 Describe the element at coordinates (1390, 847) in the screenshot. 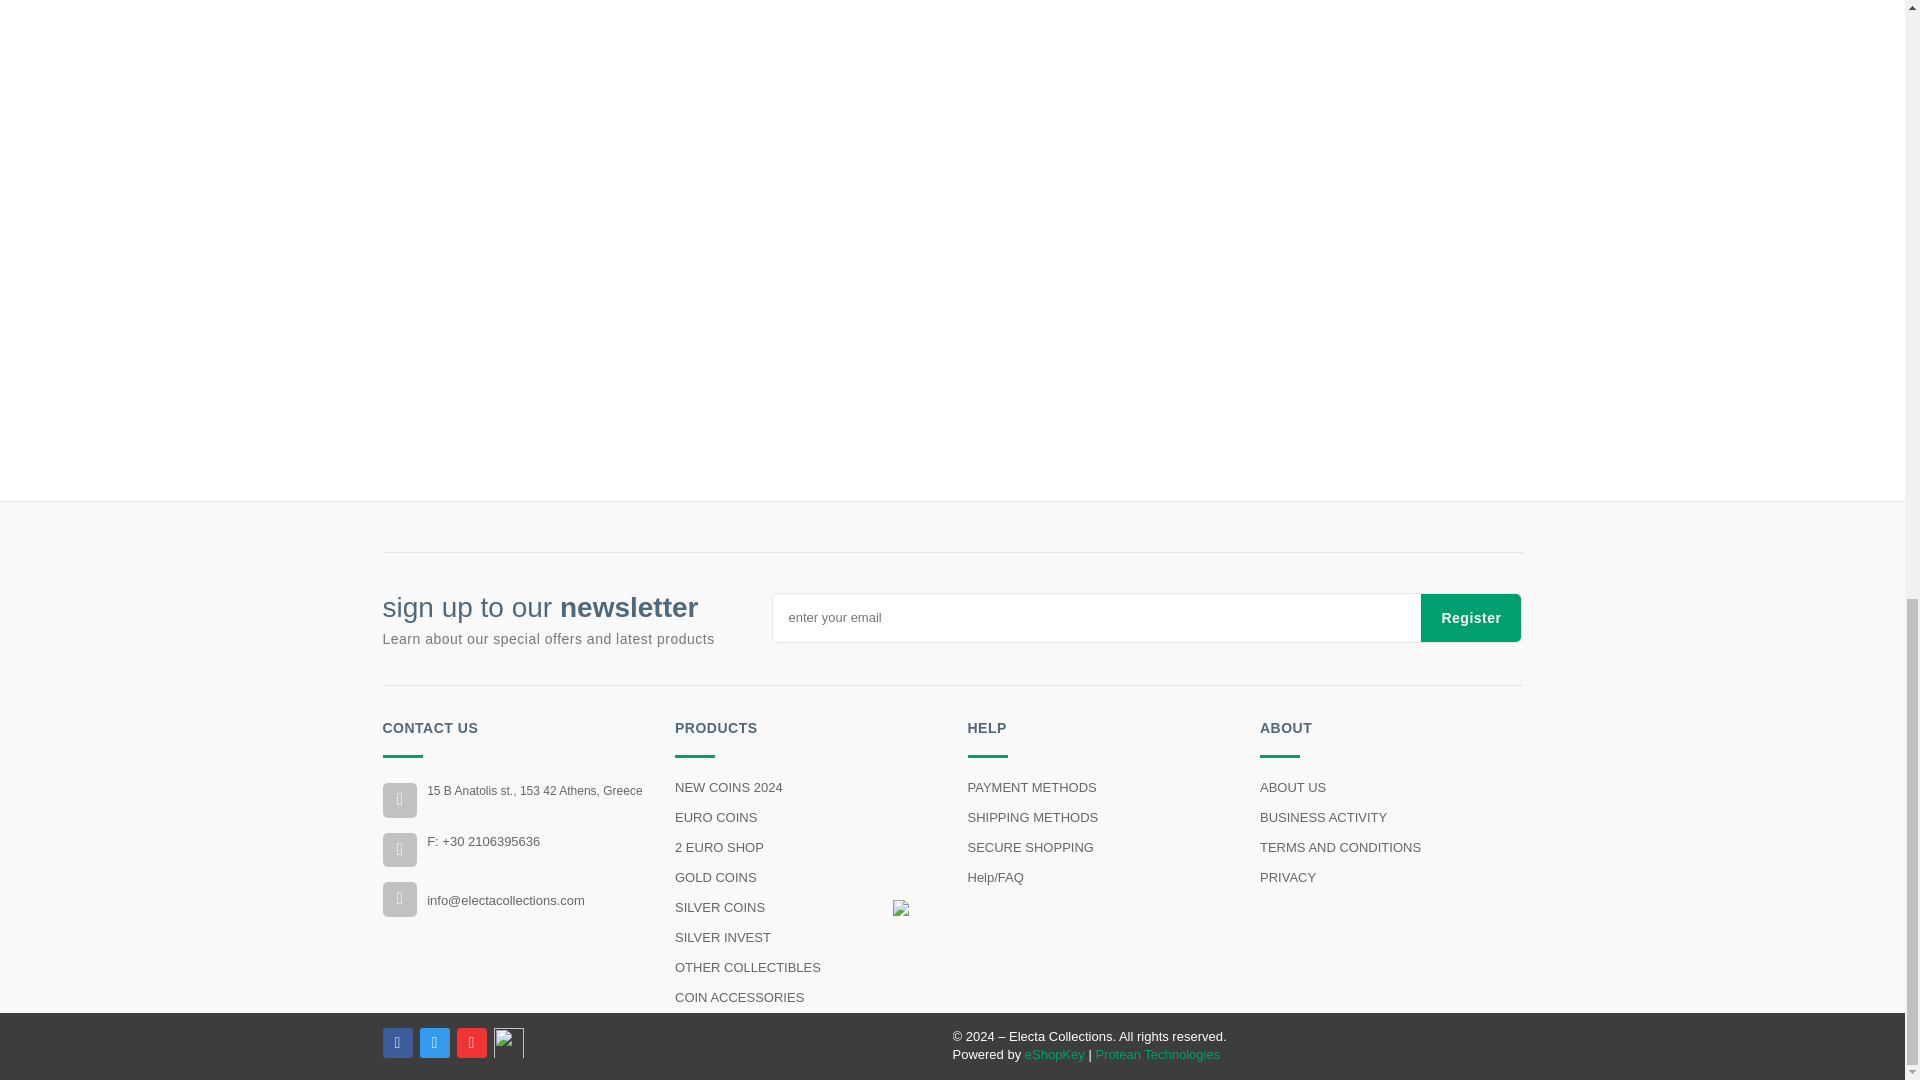

I see `TERMS AND CONDITIONS` at that location.